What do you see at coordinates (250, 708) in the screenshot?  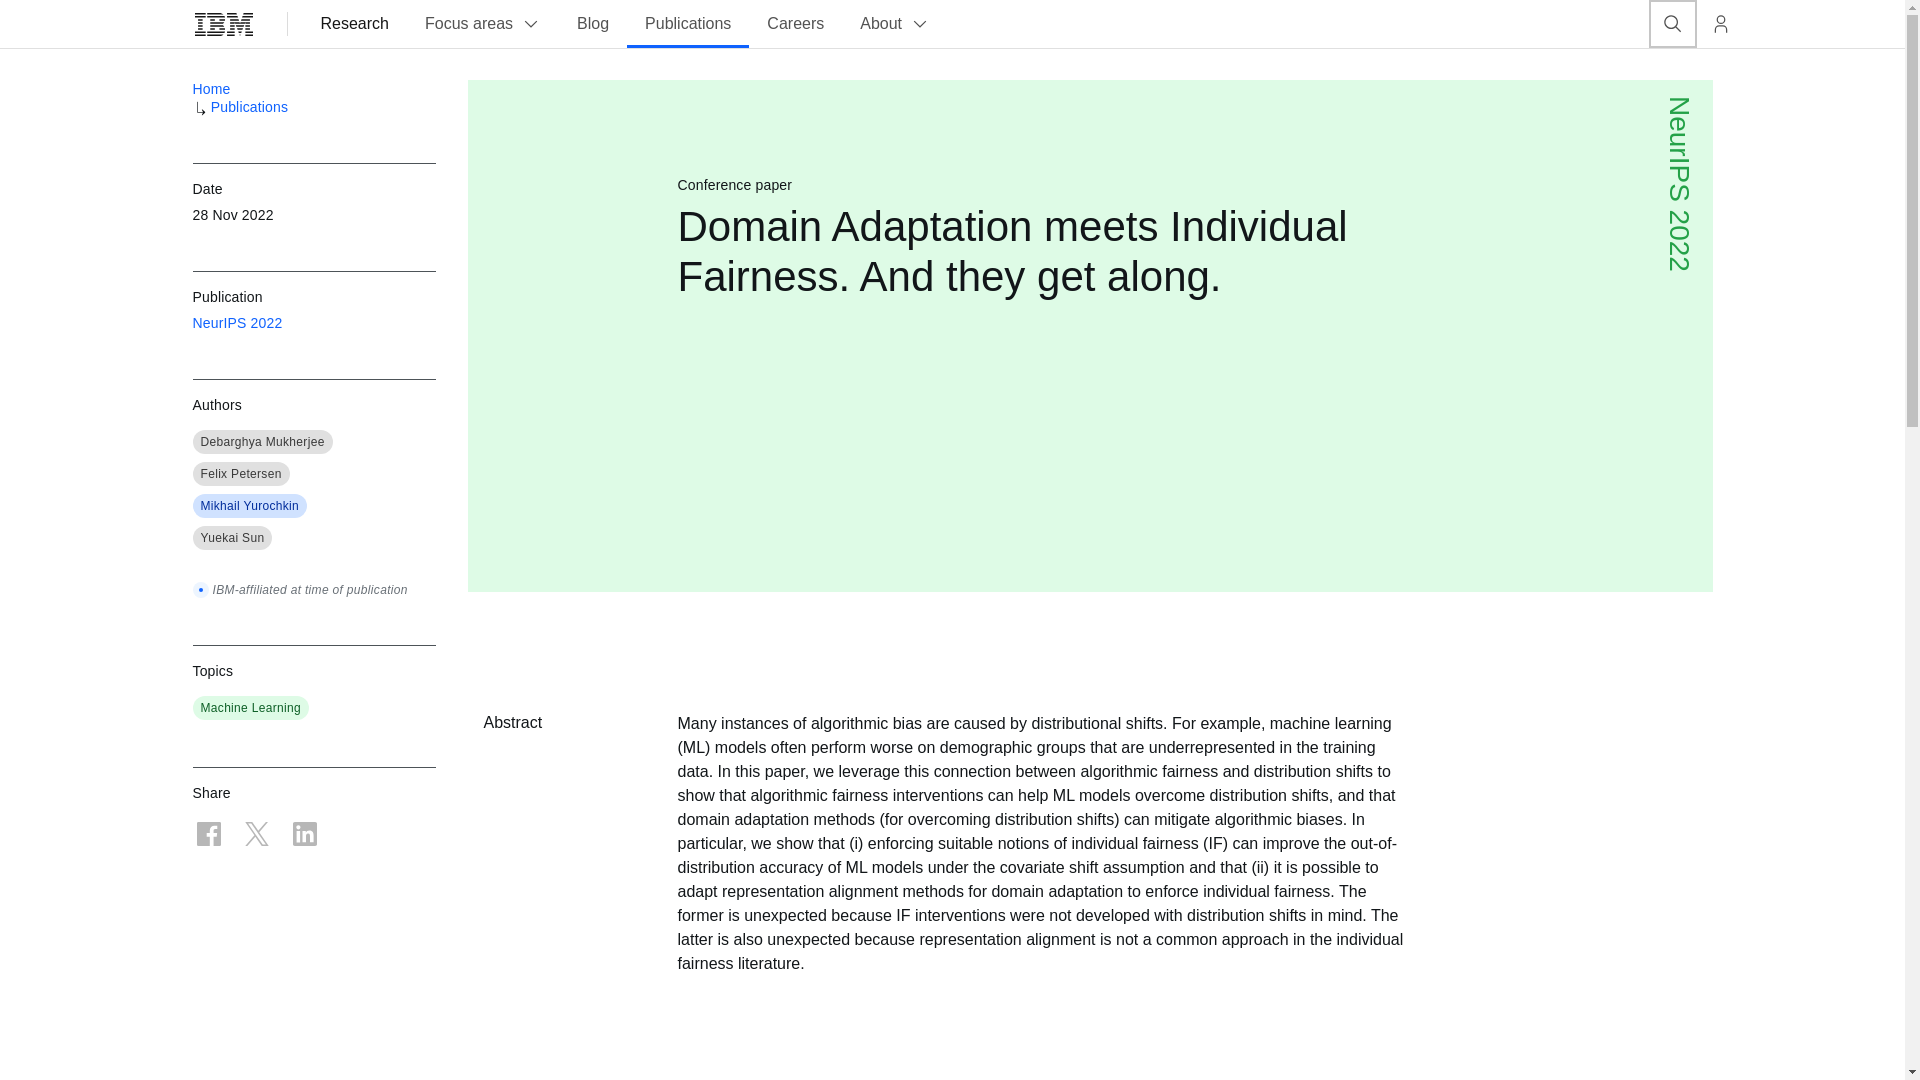 I see `Machine Learning` at bounding box center [250, 708].